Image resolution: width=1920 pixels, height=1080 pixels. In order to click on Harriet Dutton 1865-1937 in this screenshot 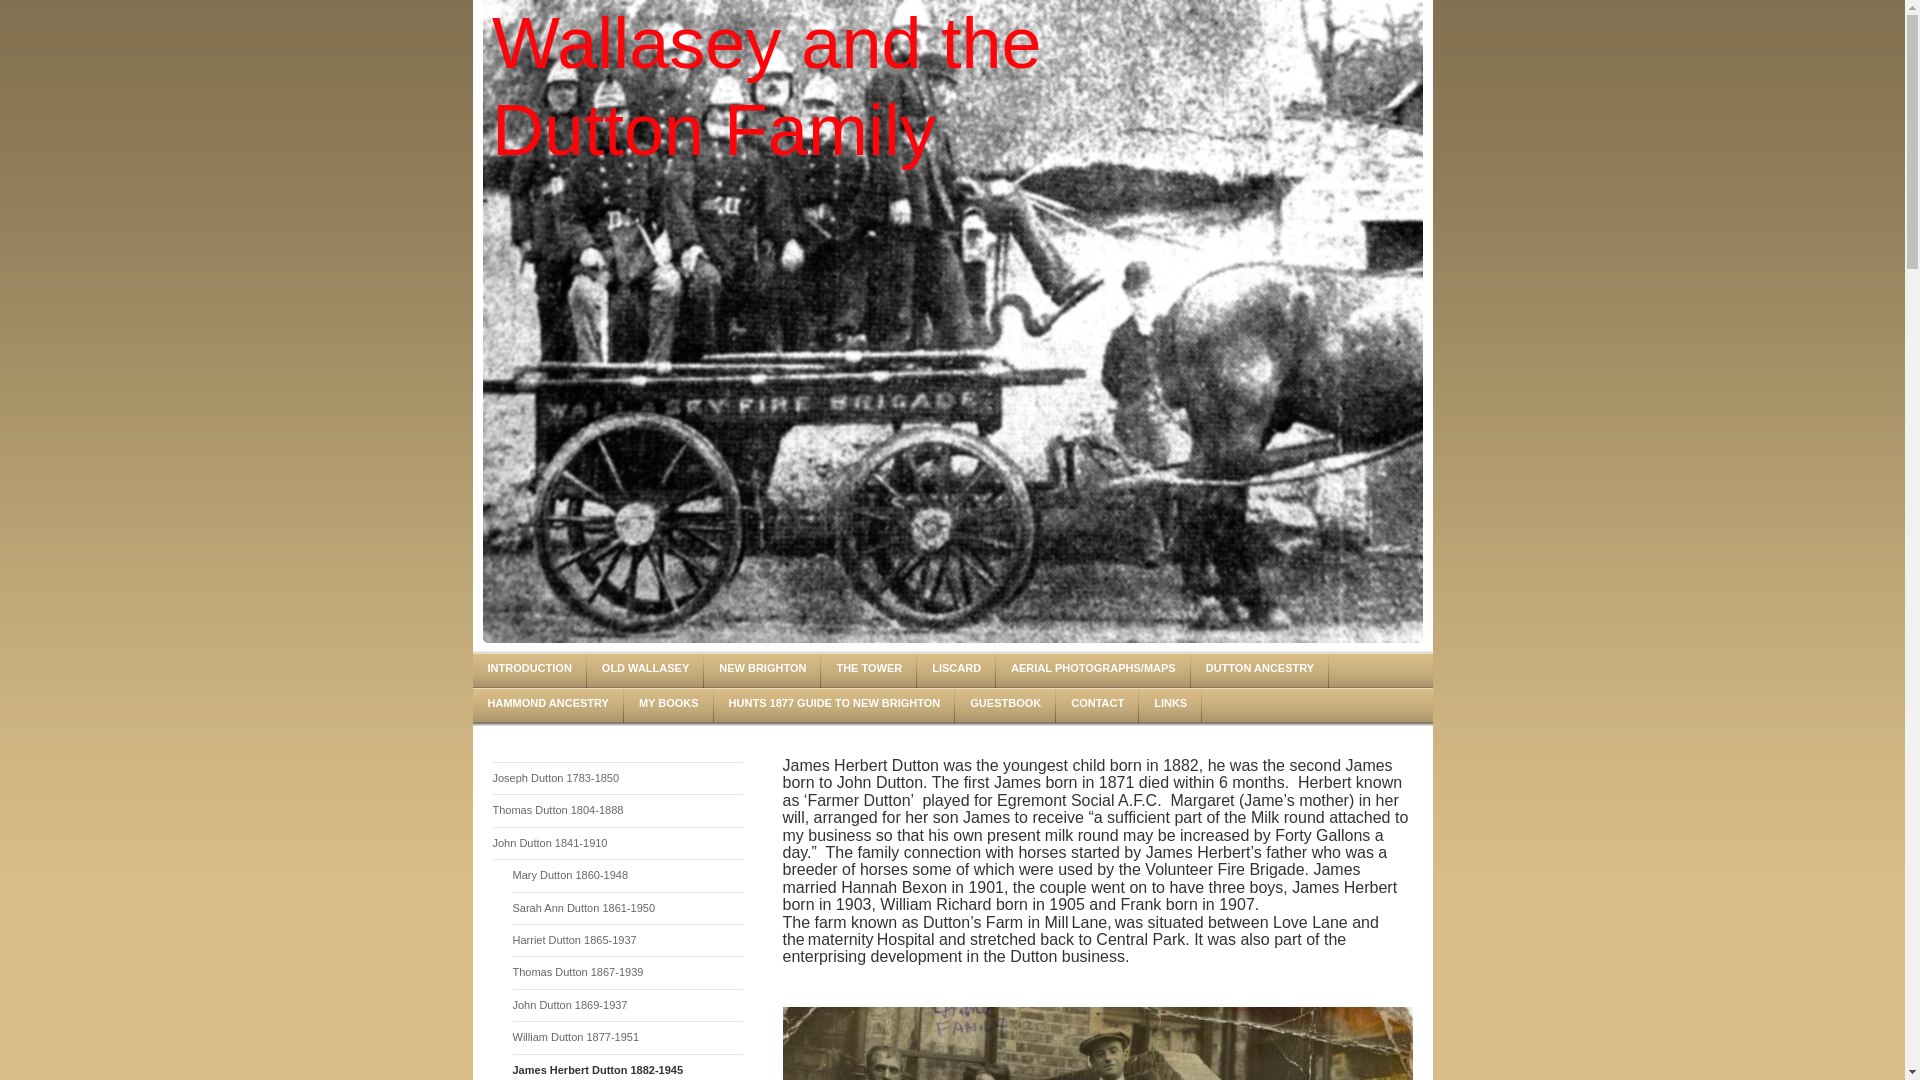, I will do `click(626, 940)`.